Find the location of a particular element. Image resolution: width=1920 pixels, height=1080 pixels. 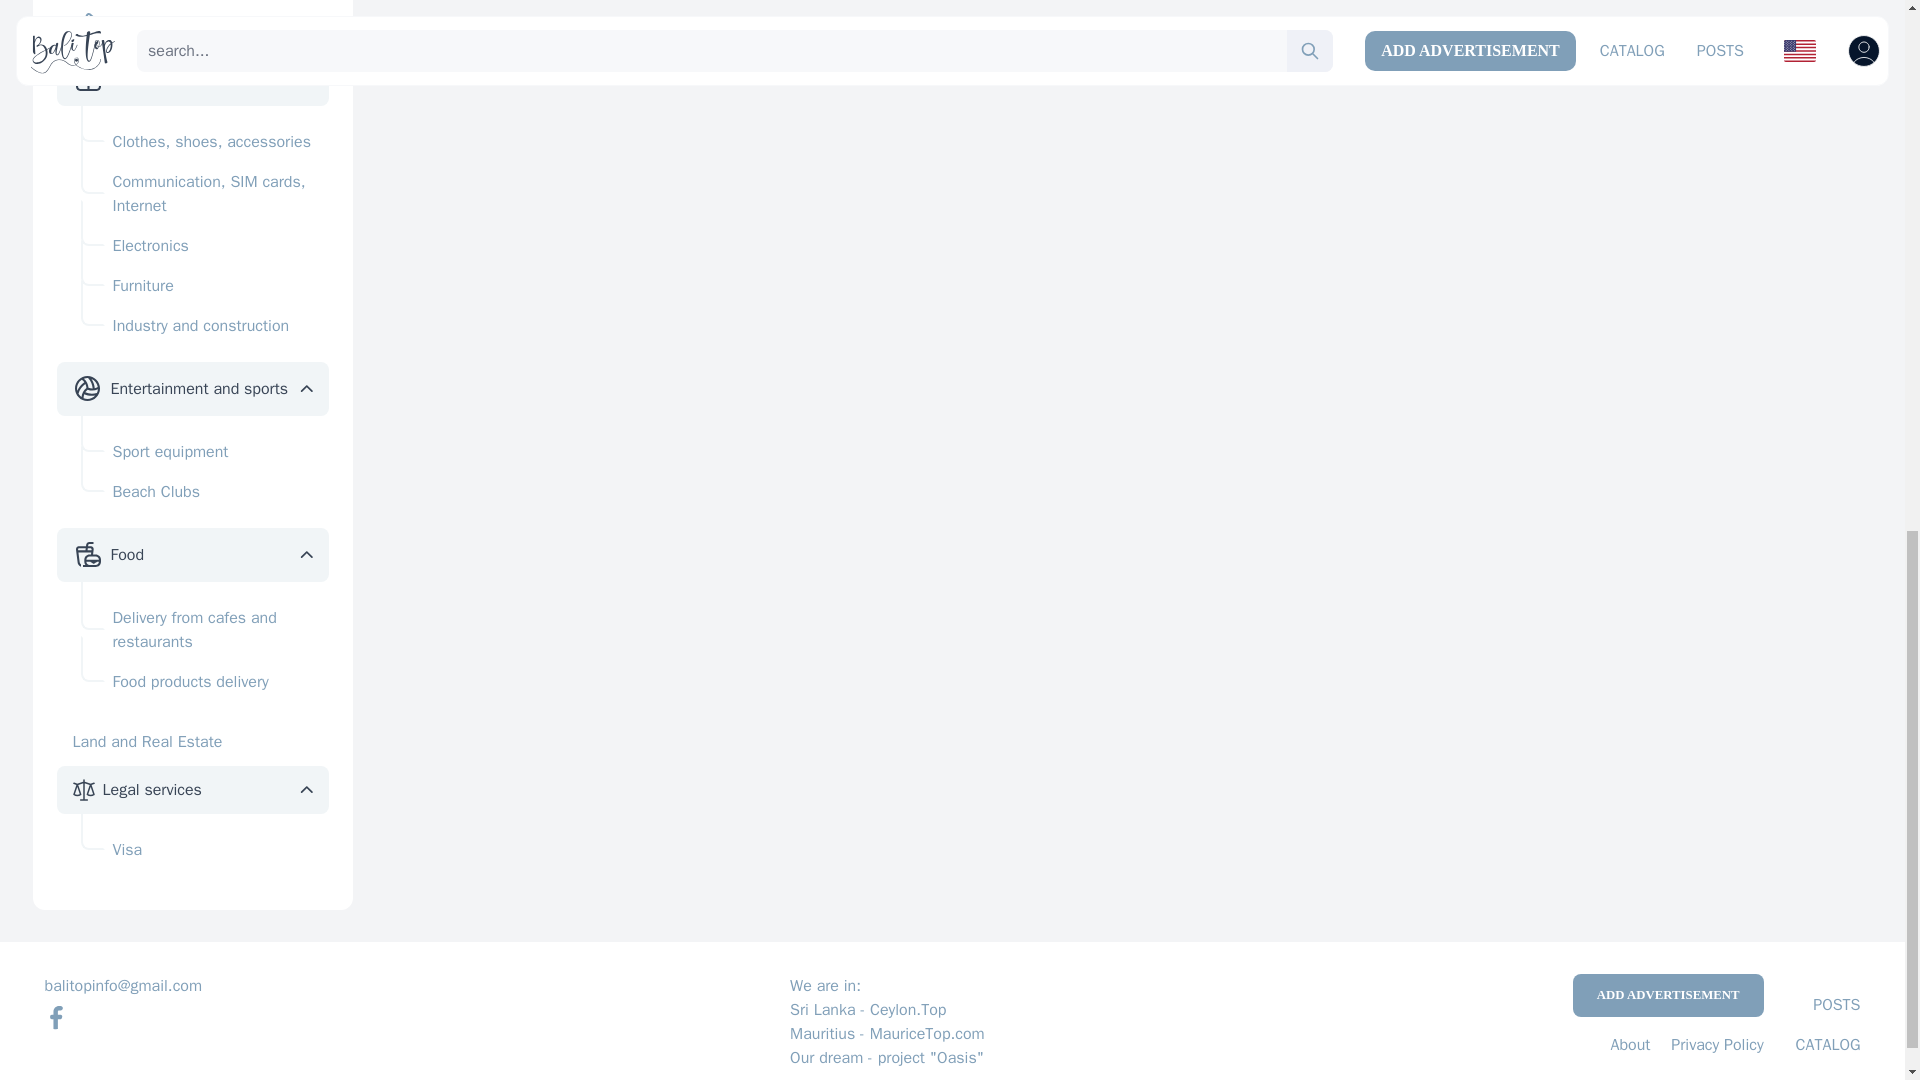

Electronics is located at coordinates (204, 245).